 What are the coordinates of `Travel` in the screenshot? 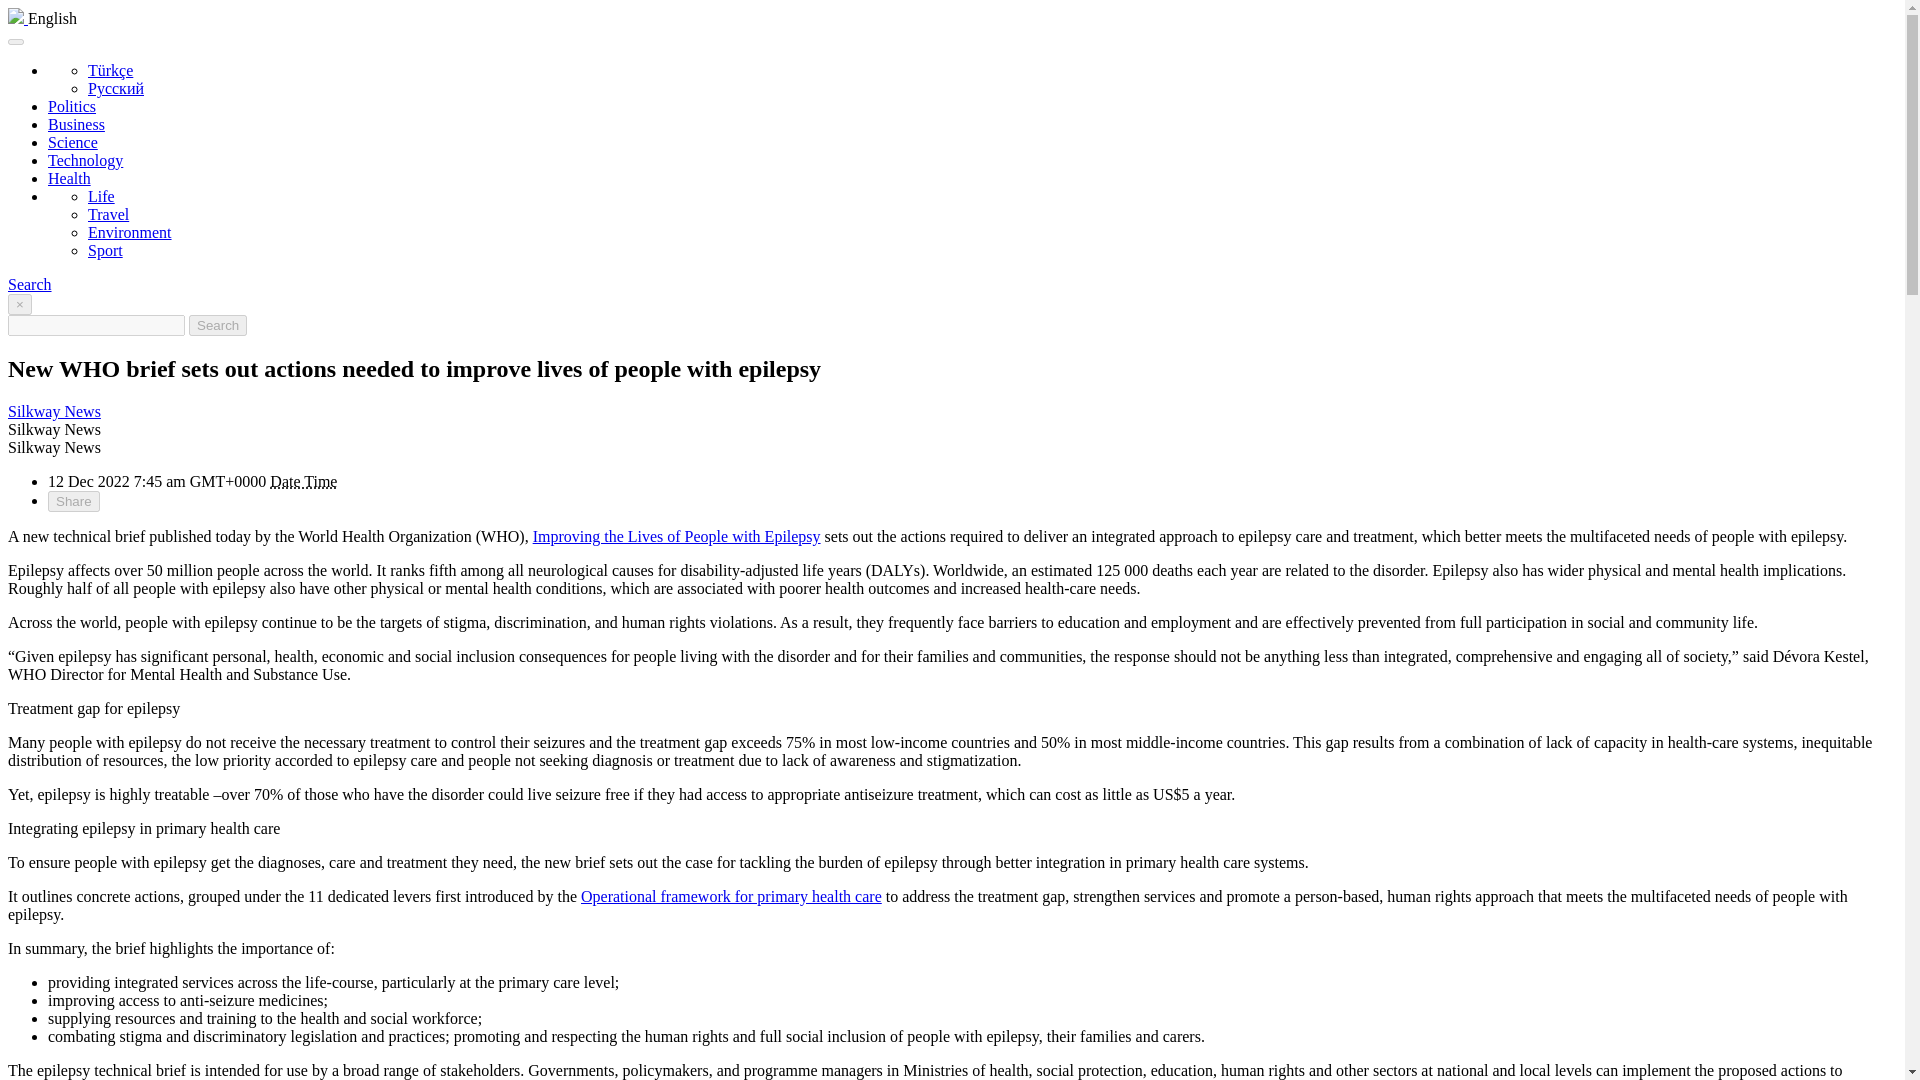 It's located at (108, 214).